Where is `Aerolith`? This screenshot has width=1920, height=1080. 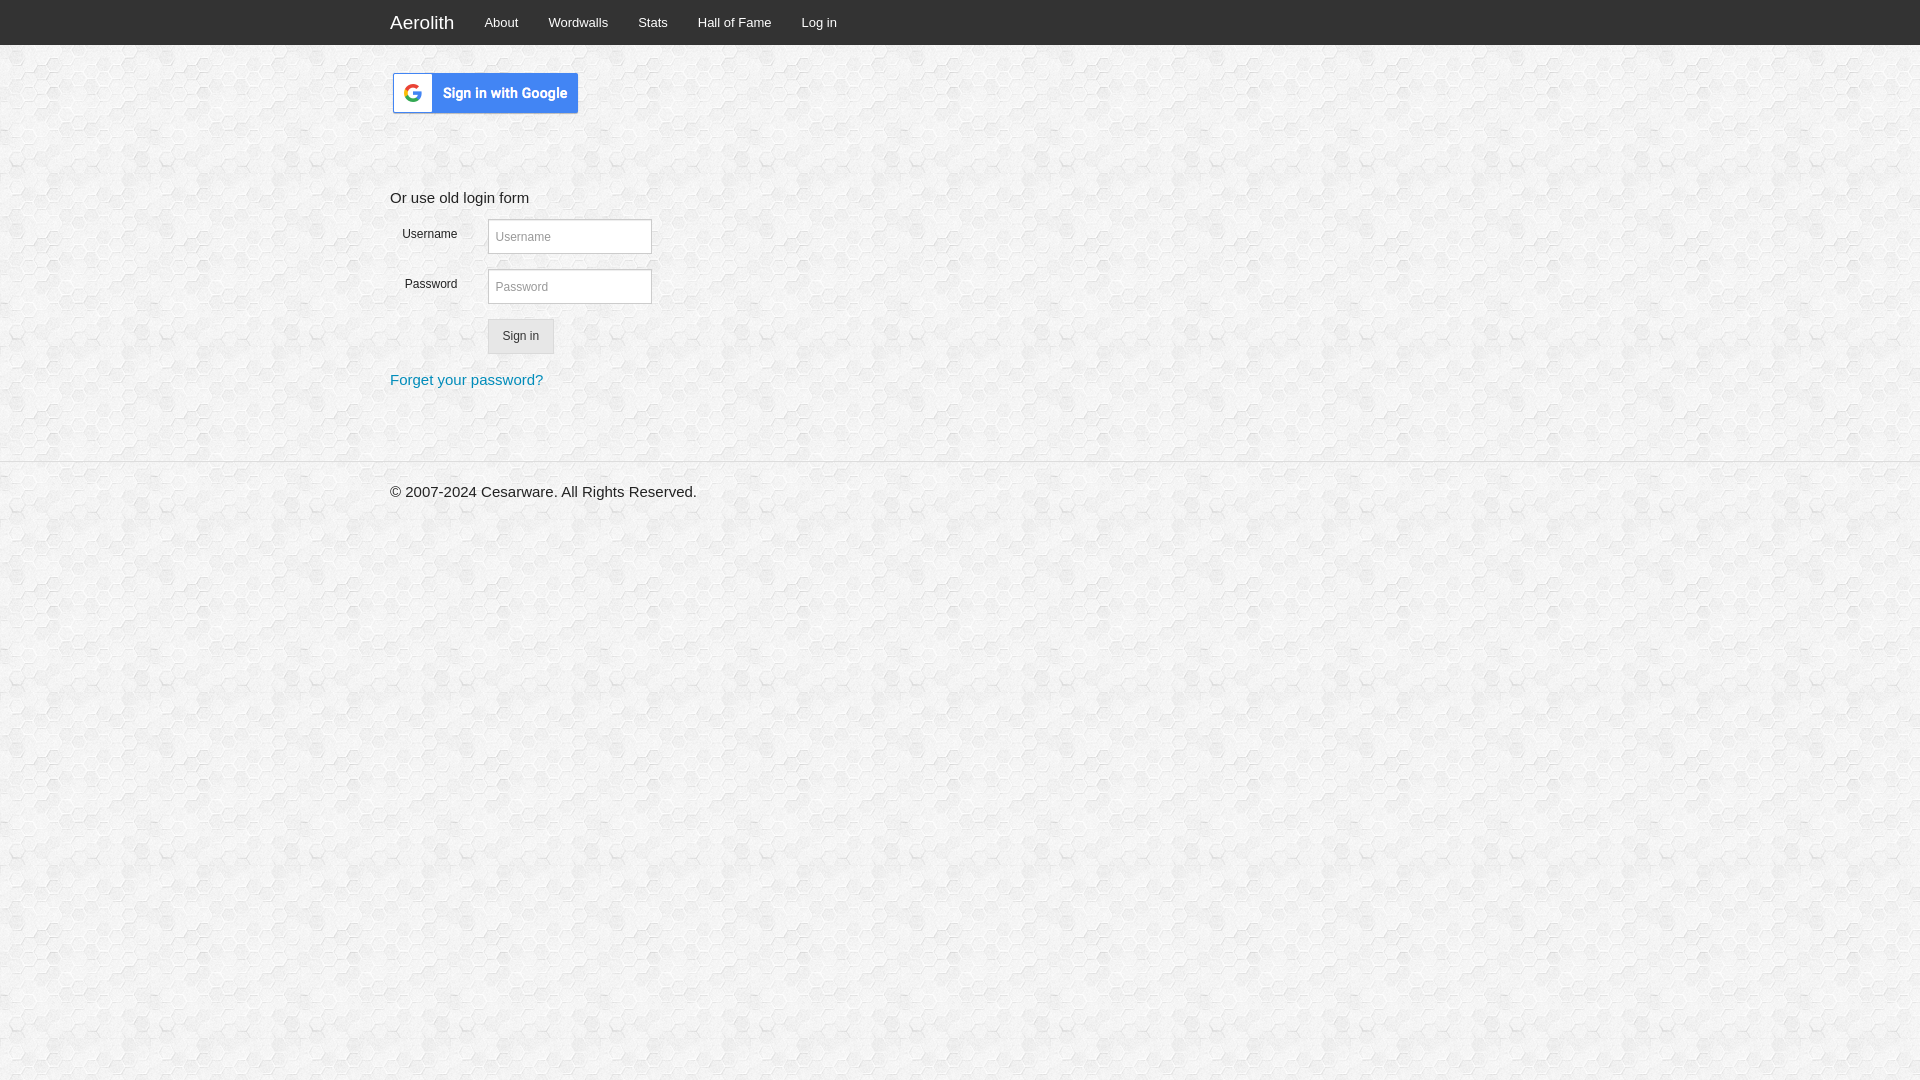
Aerolith is located at coordinates (421, 22).